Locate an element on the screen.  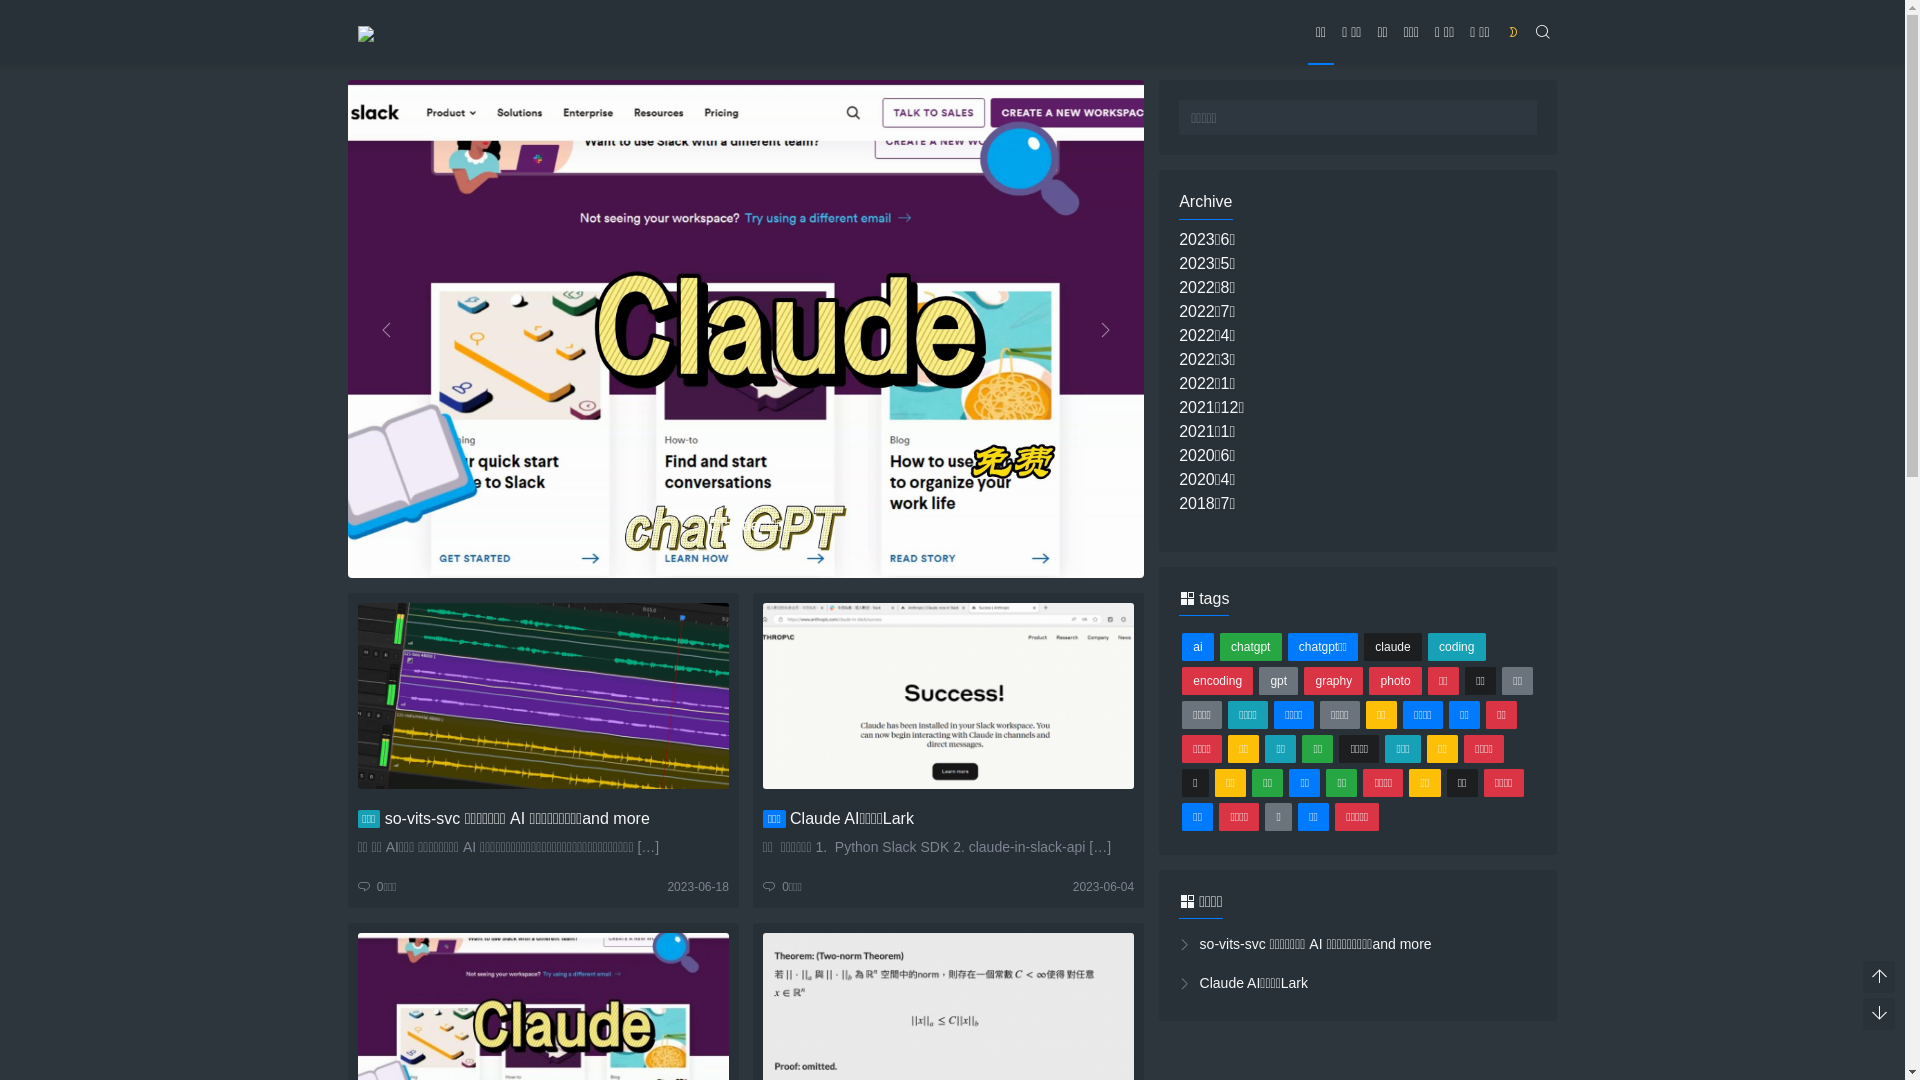
coding is located at coordinates (1457, 647).